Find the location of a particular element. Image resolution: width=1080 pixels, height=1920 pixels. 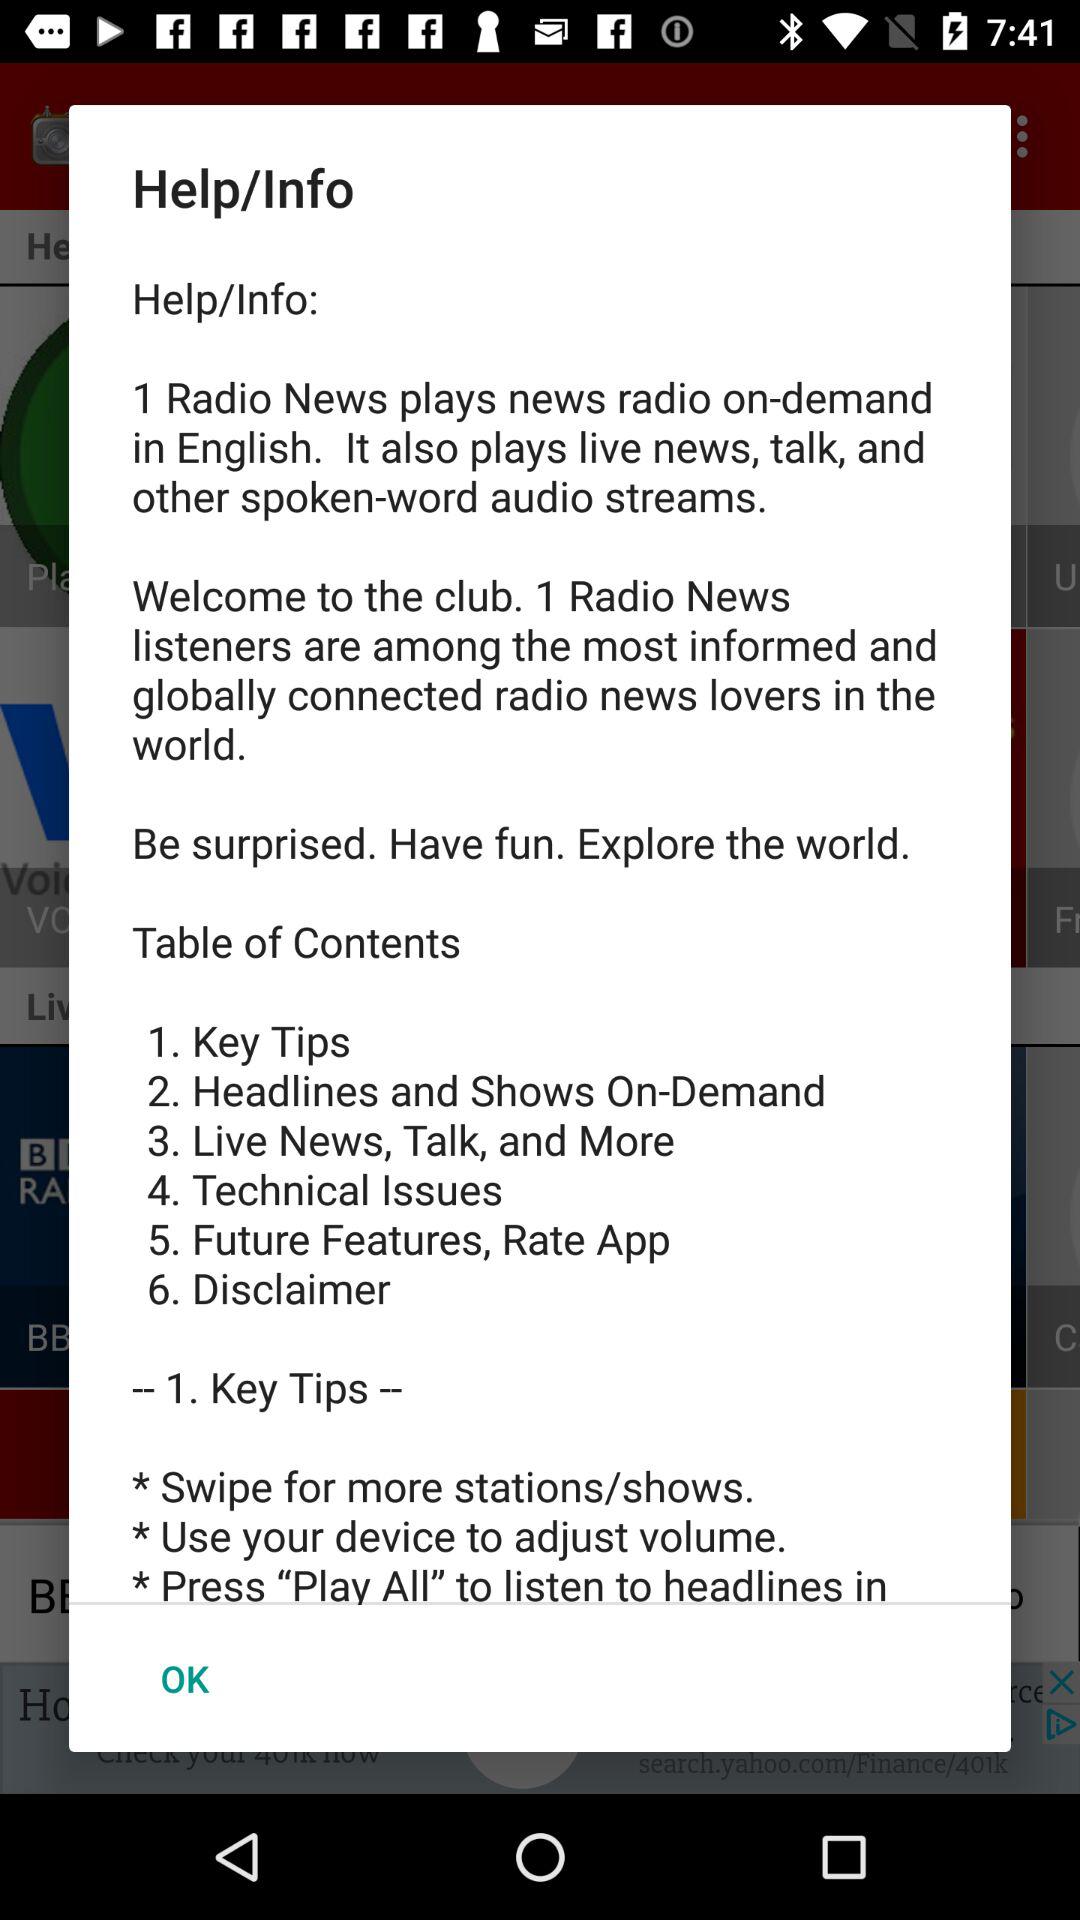

tap icon below help info 1 is located at coordinates (184, 1678).